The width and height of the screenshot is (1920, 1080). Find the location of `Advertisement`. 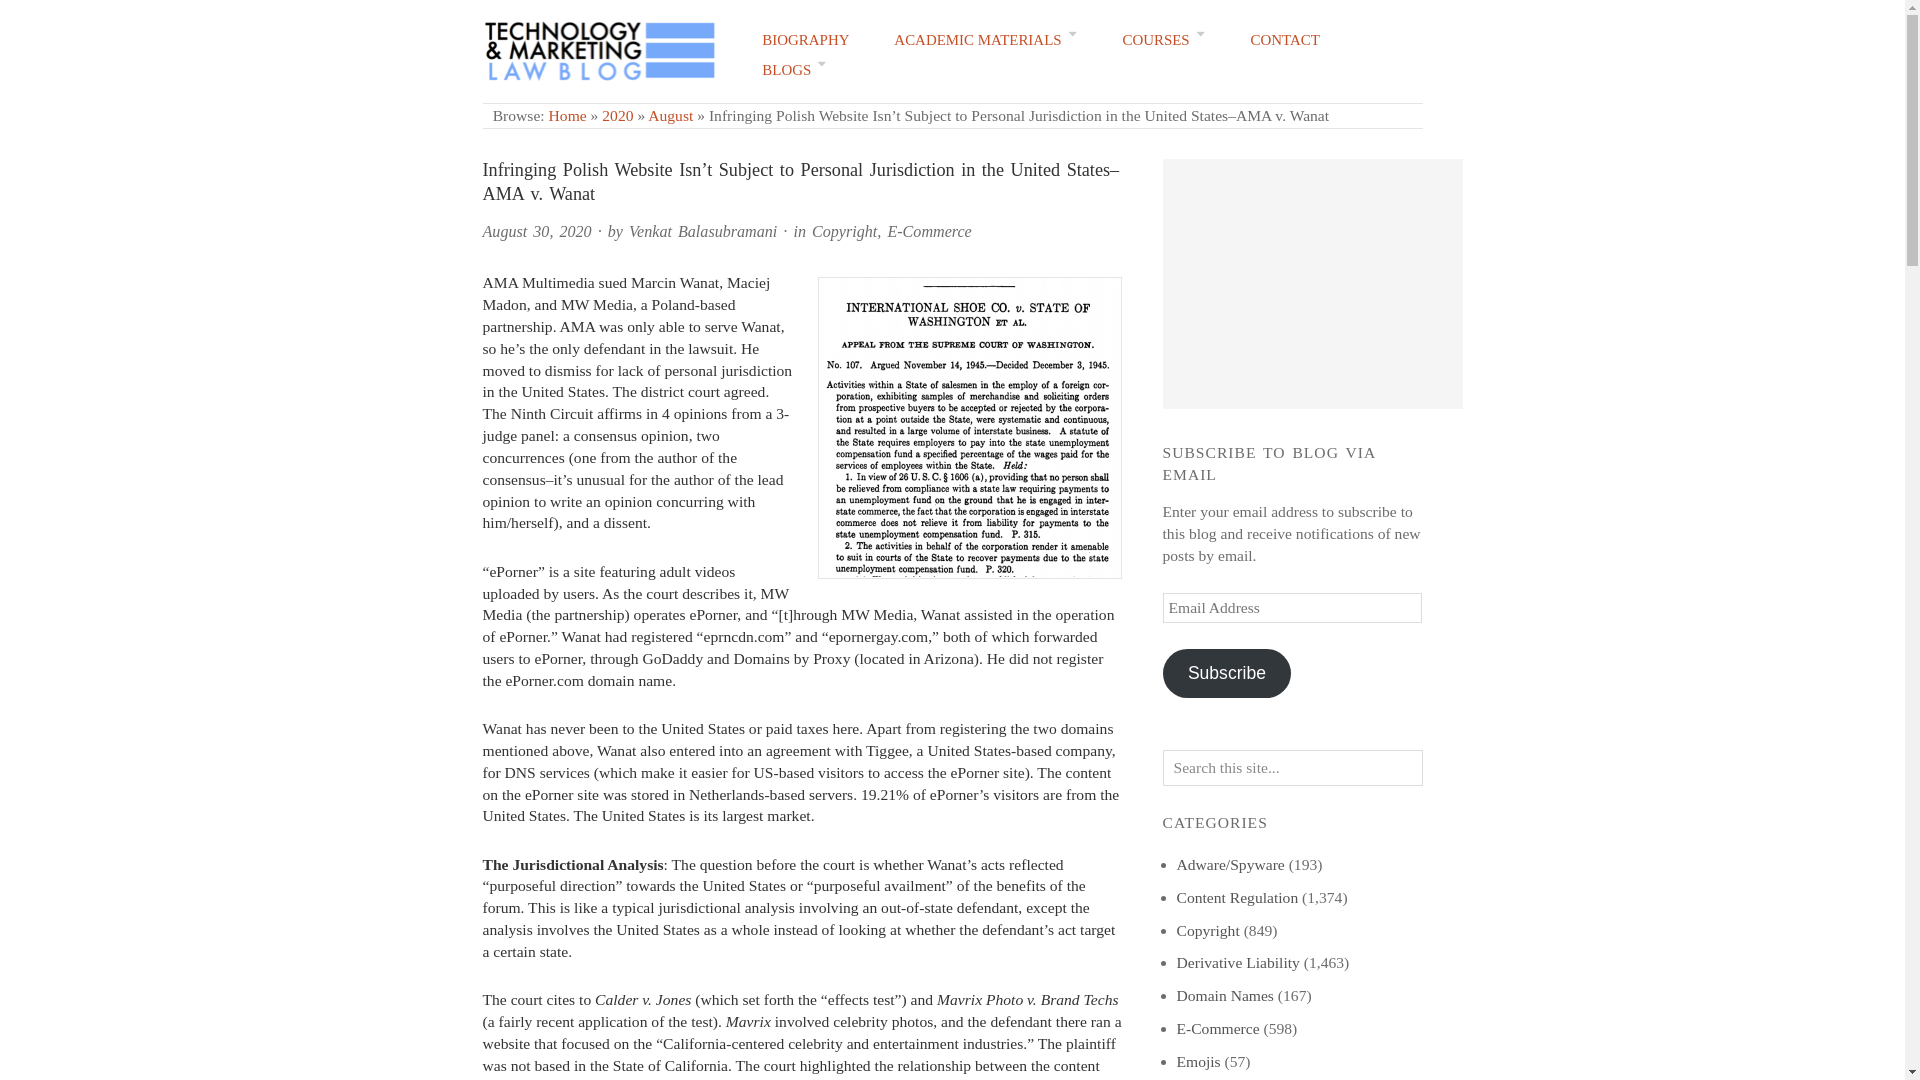

Advertisement is located at coordinates (1311, 284).